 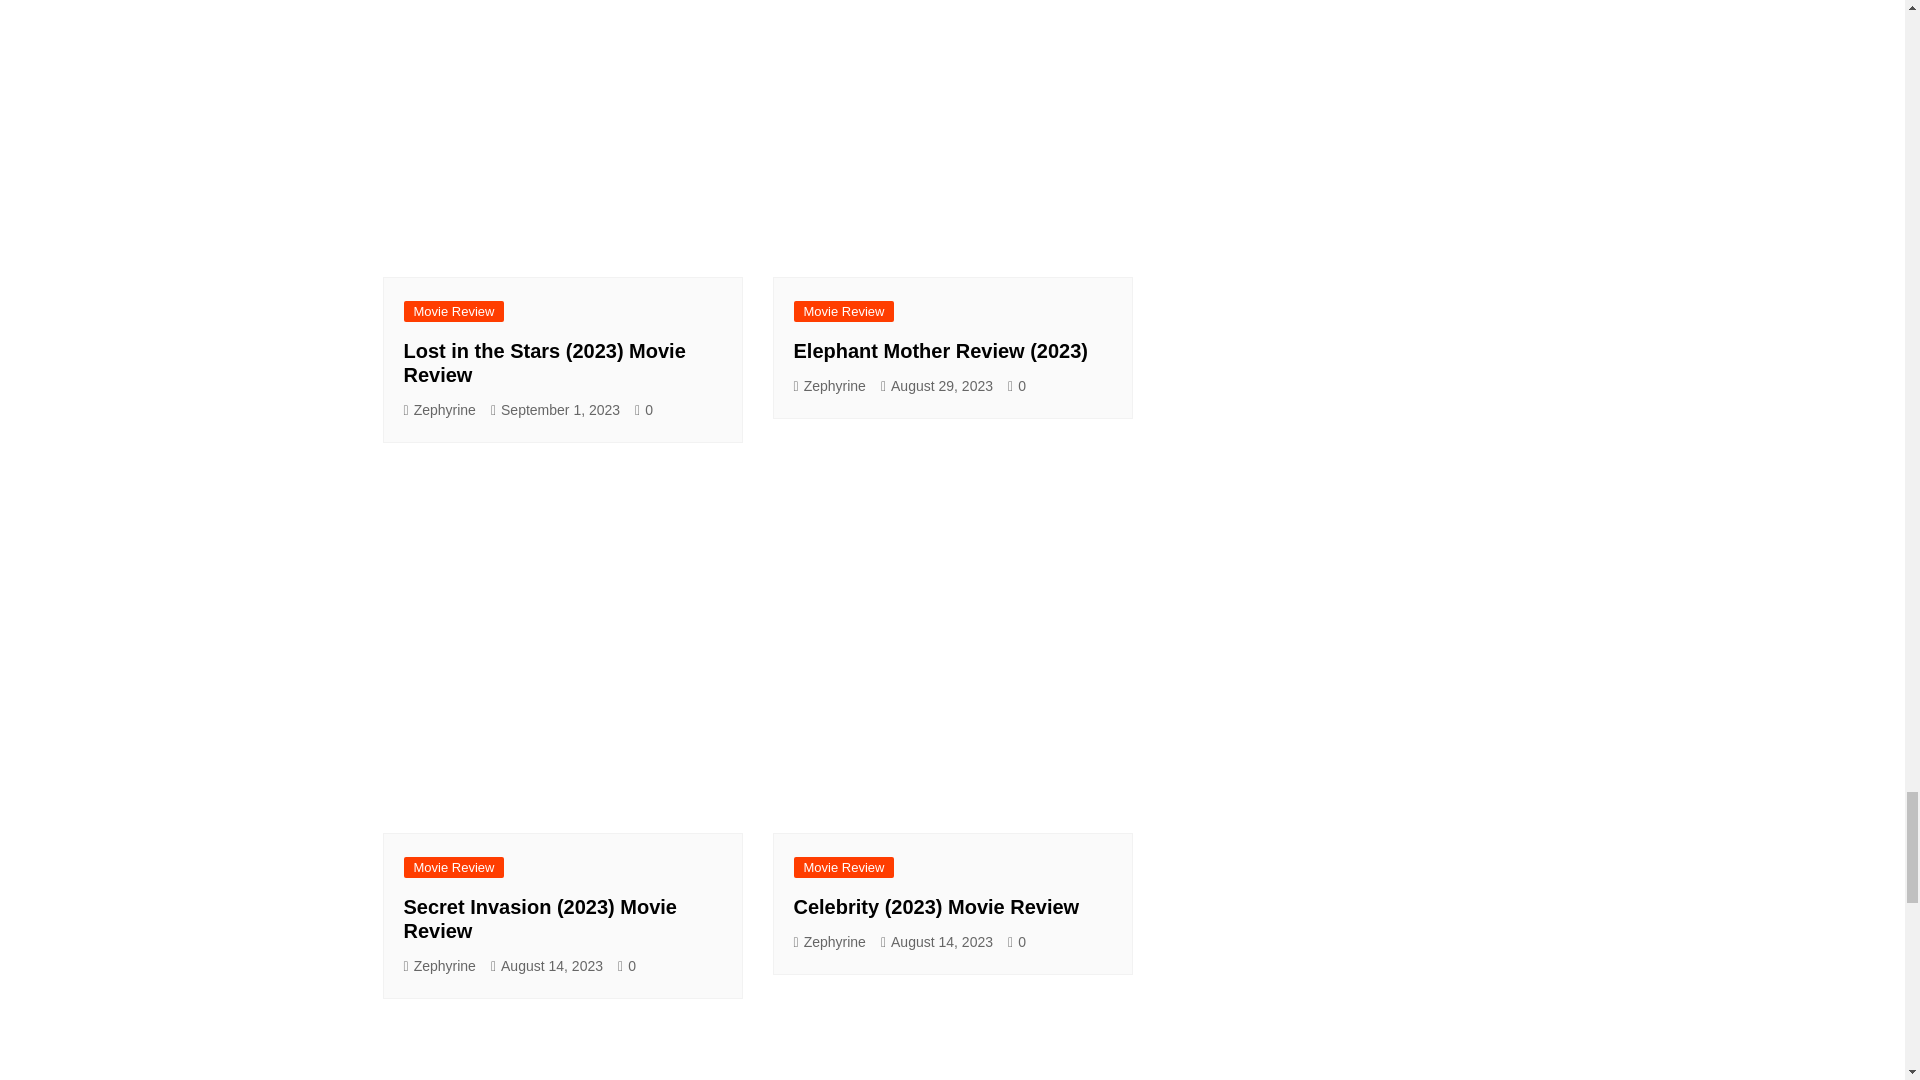 What do you see at coordinates (440, 410) in the screenshot?
I see `Zephyrine` at bounding box center [440, 410].